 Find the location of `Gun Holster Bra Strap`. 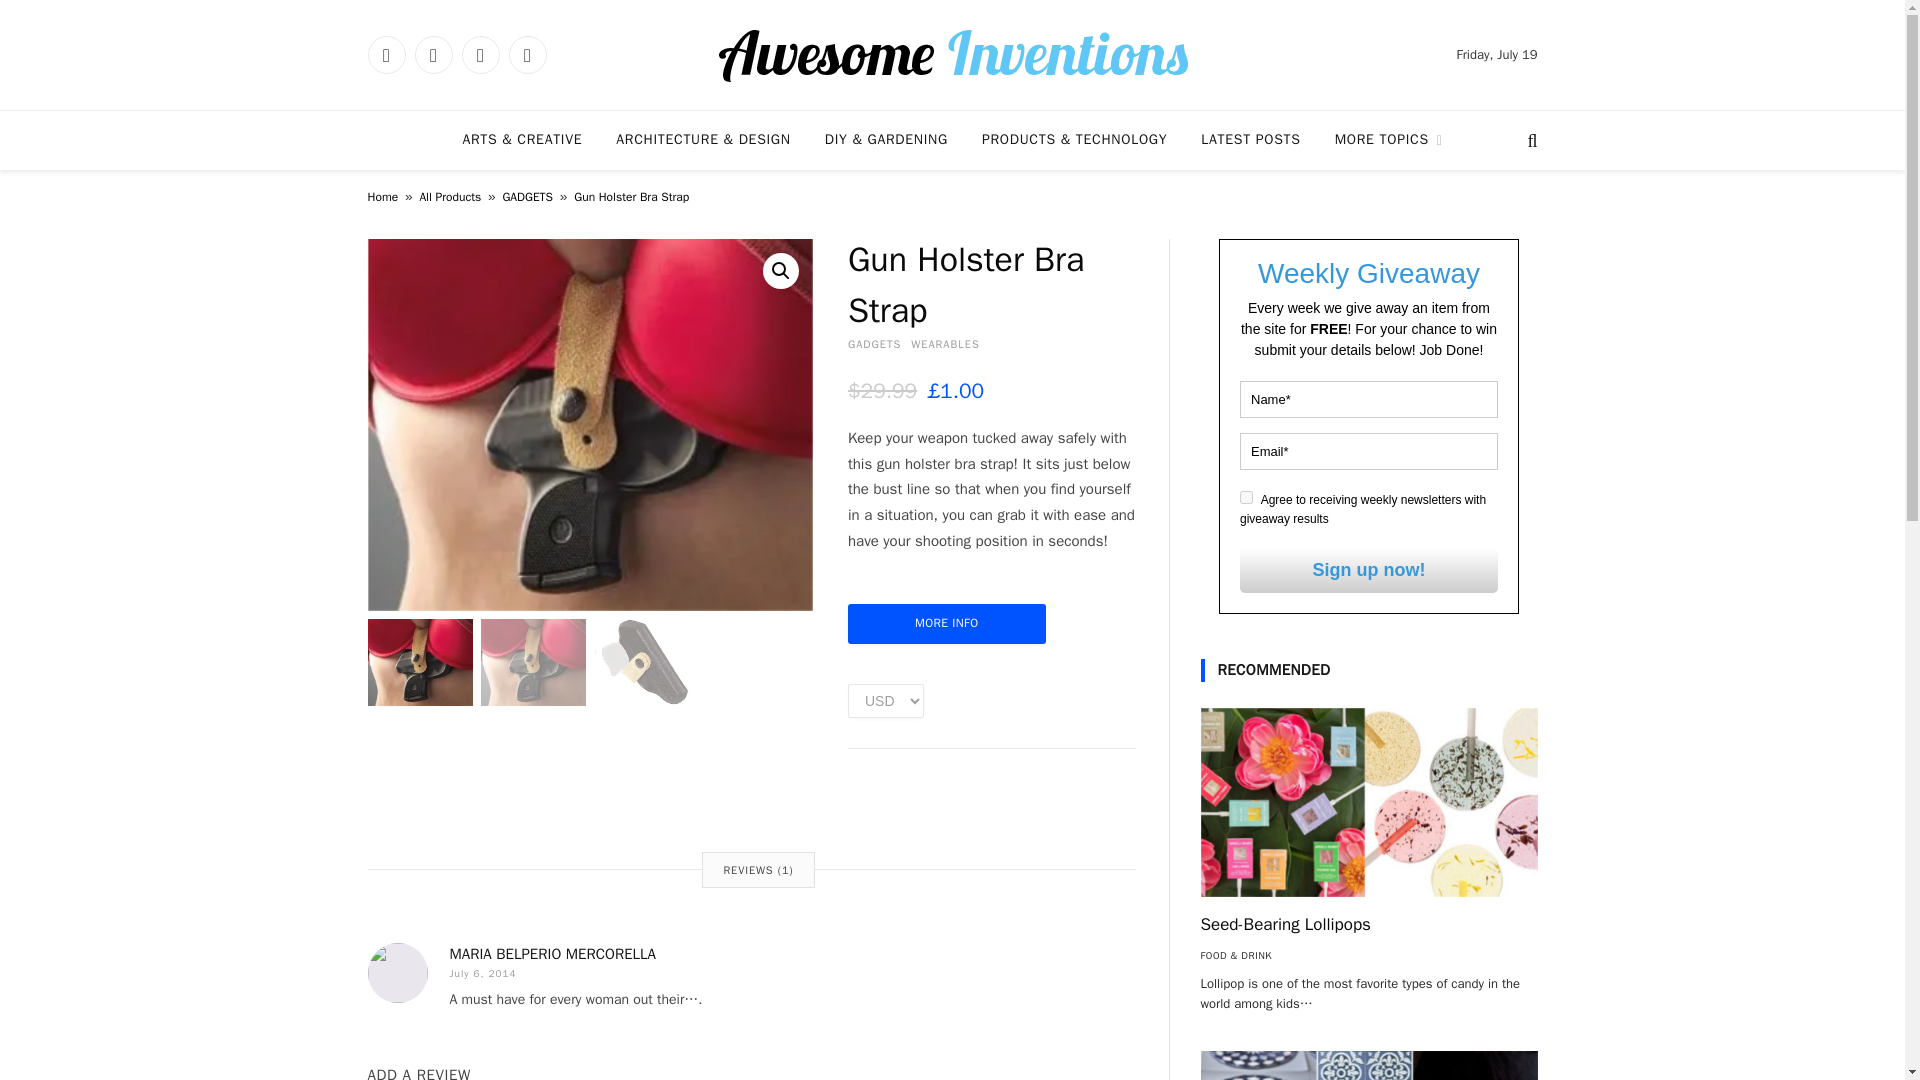

Gun Holster Bra Strap is located at coordinates (590, 424).